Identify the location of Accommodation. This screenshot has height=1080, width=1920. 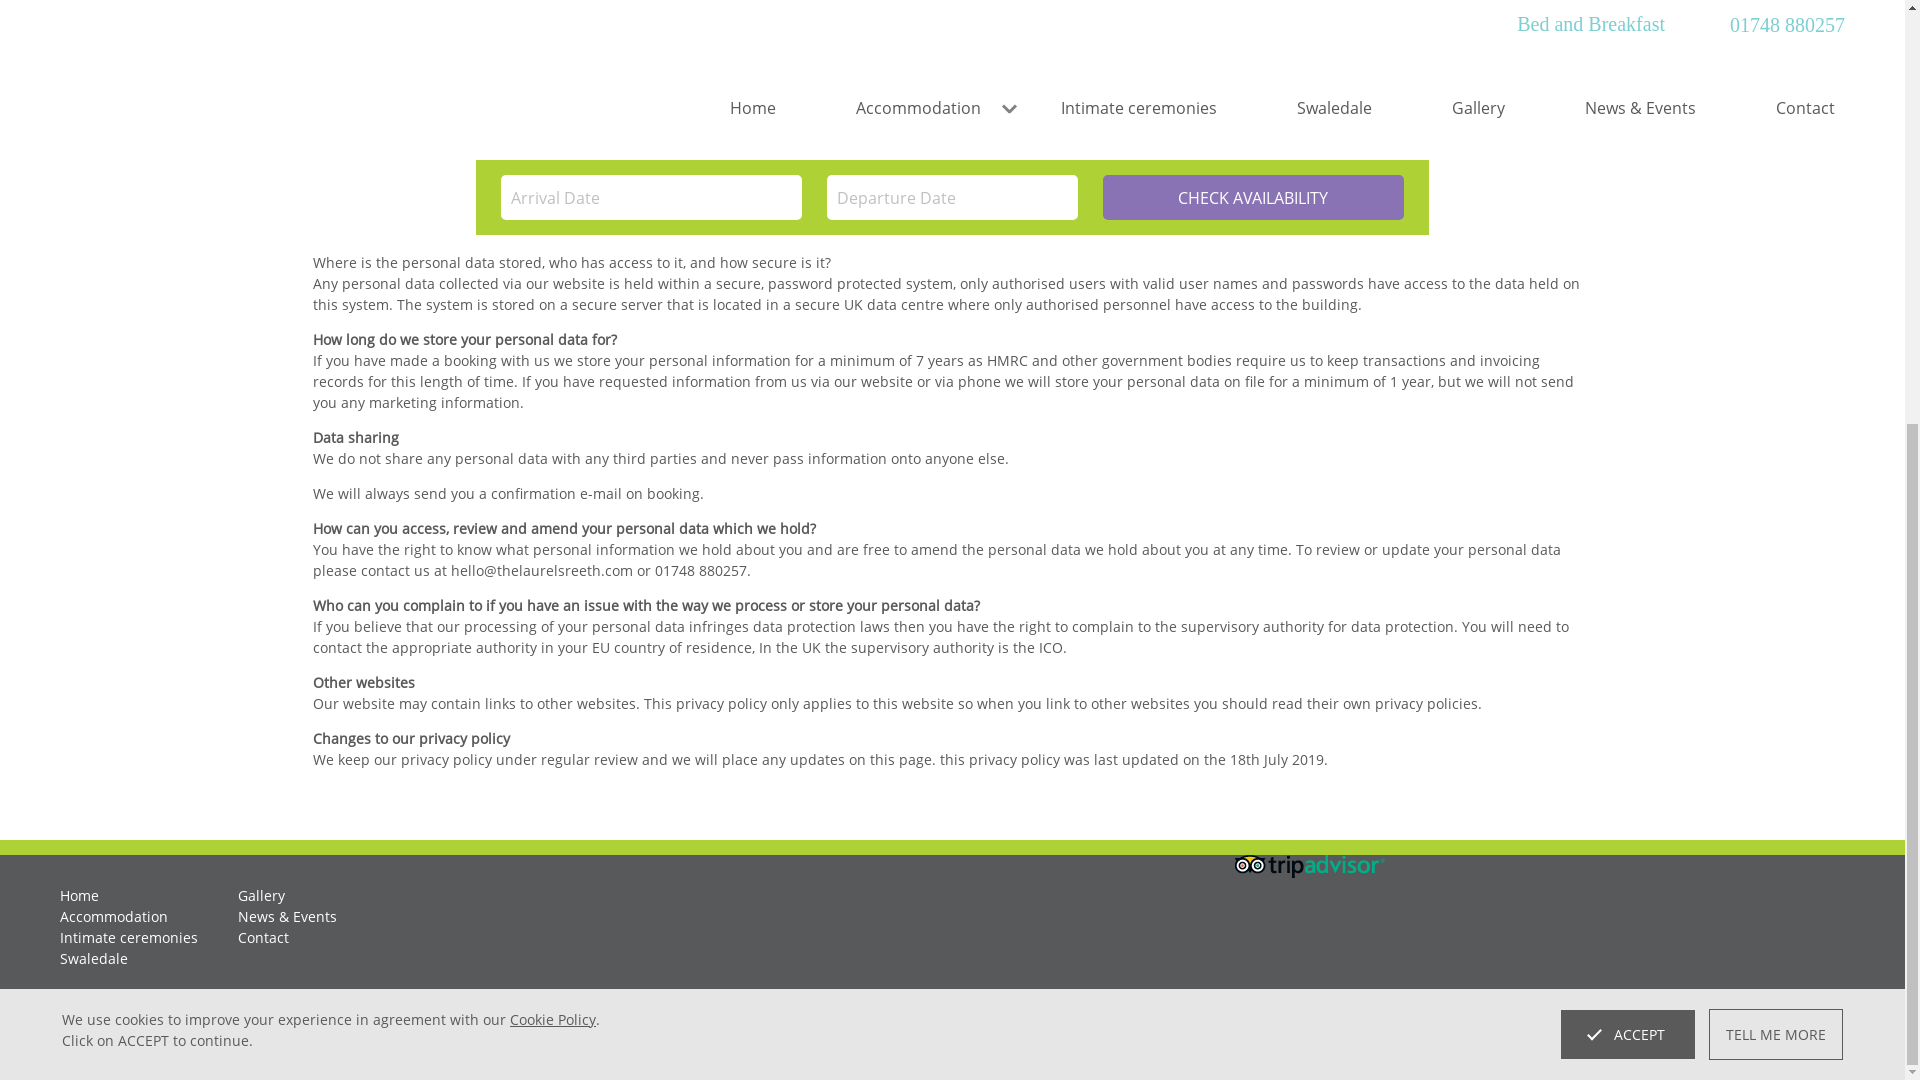
(114, 916).